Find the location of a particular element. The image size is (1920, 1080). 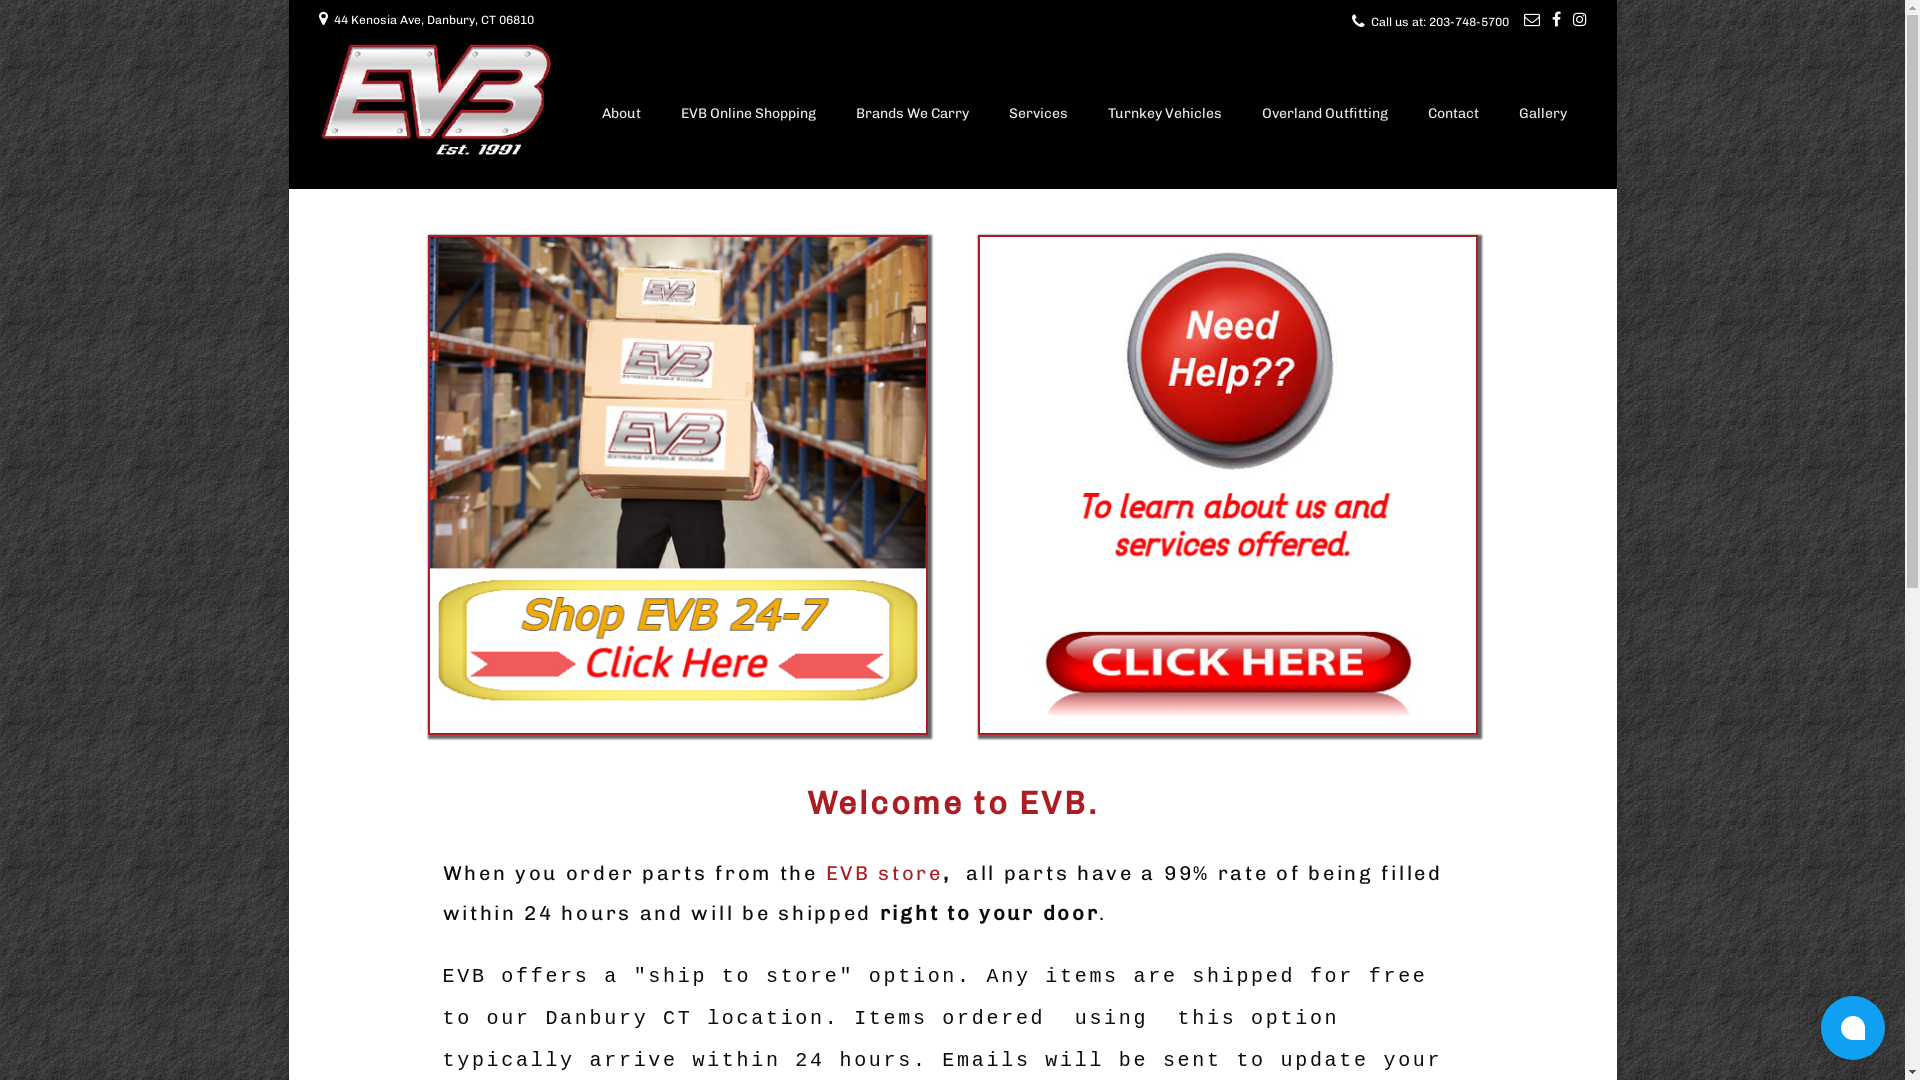

Brands We Carry is located at coordinates (912, 116).